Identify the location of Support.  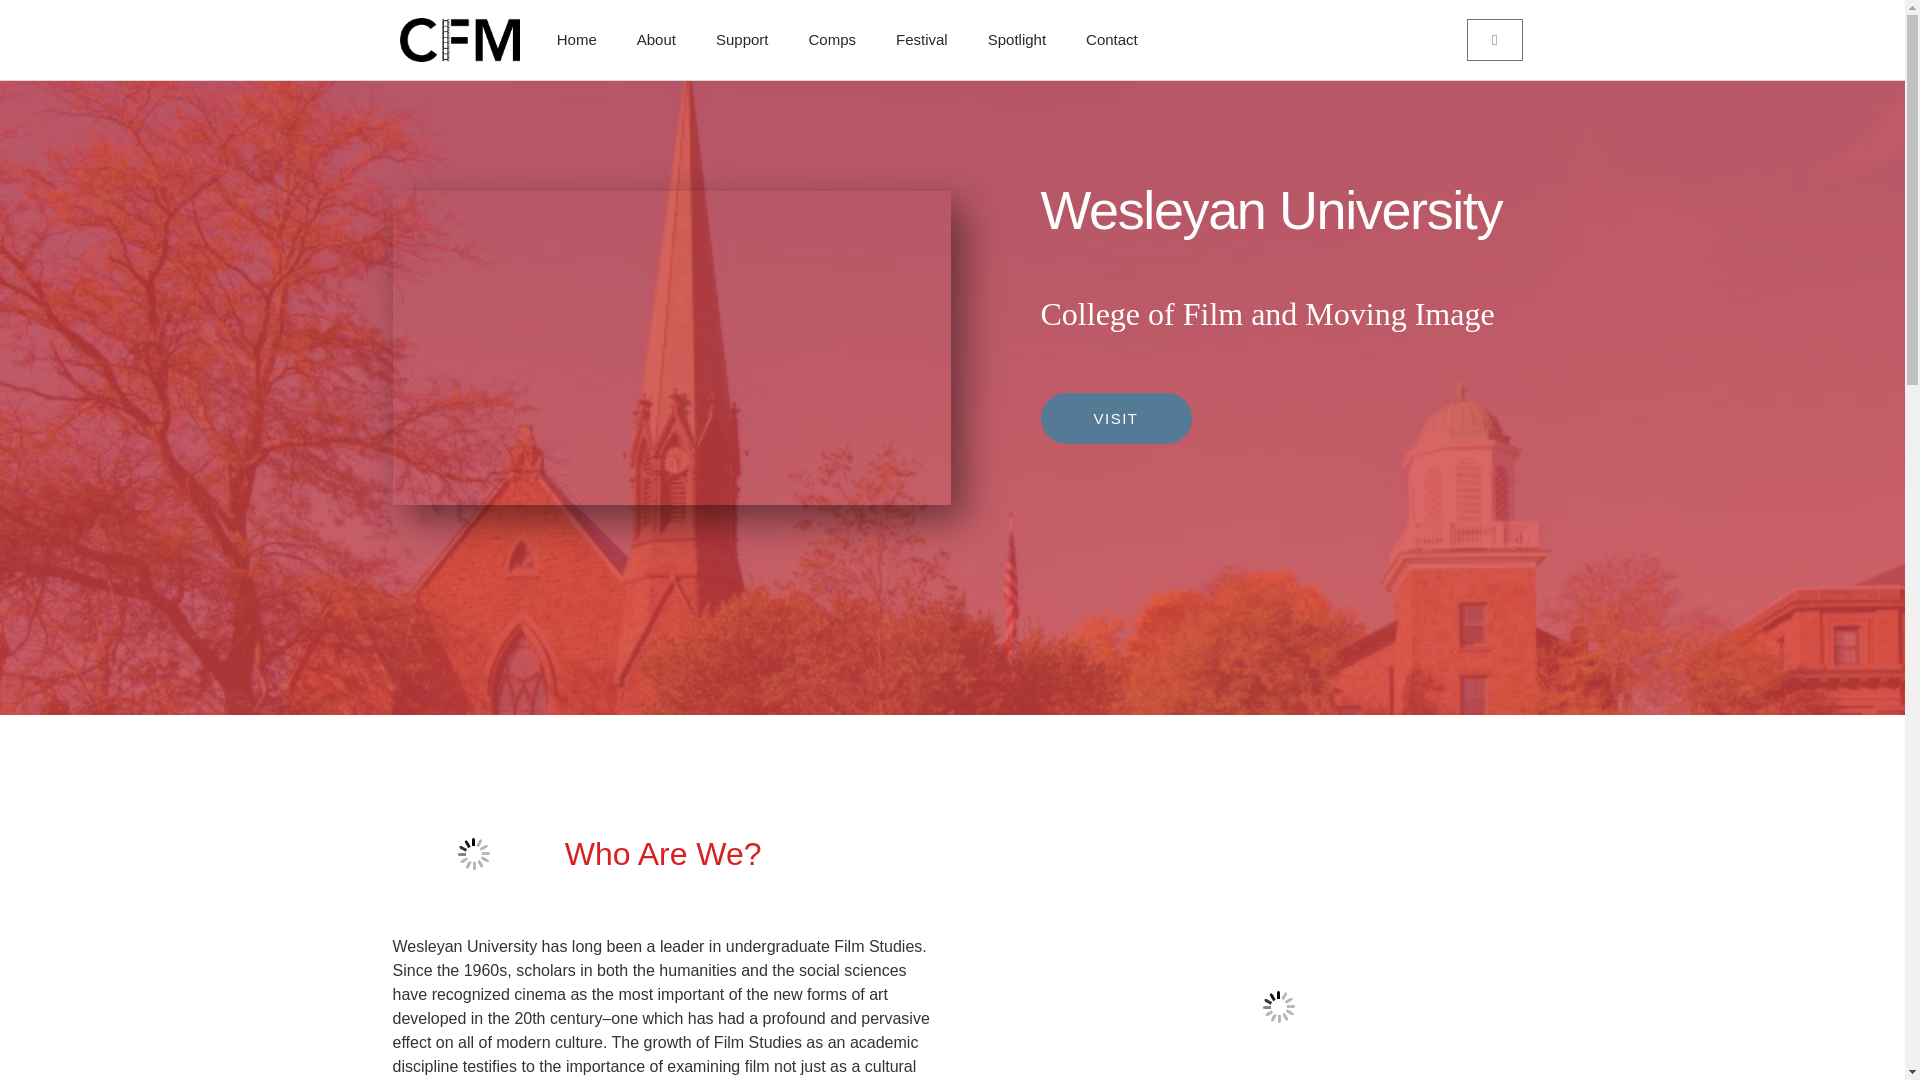
(742, 40).